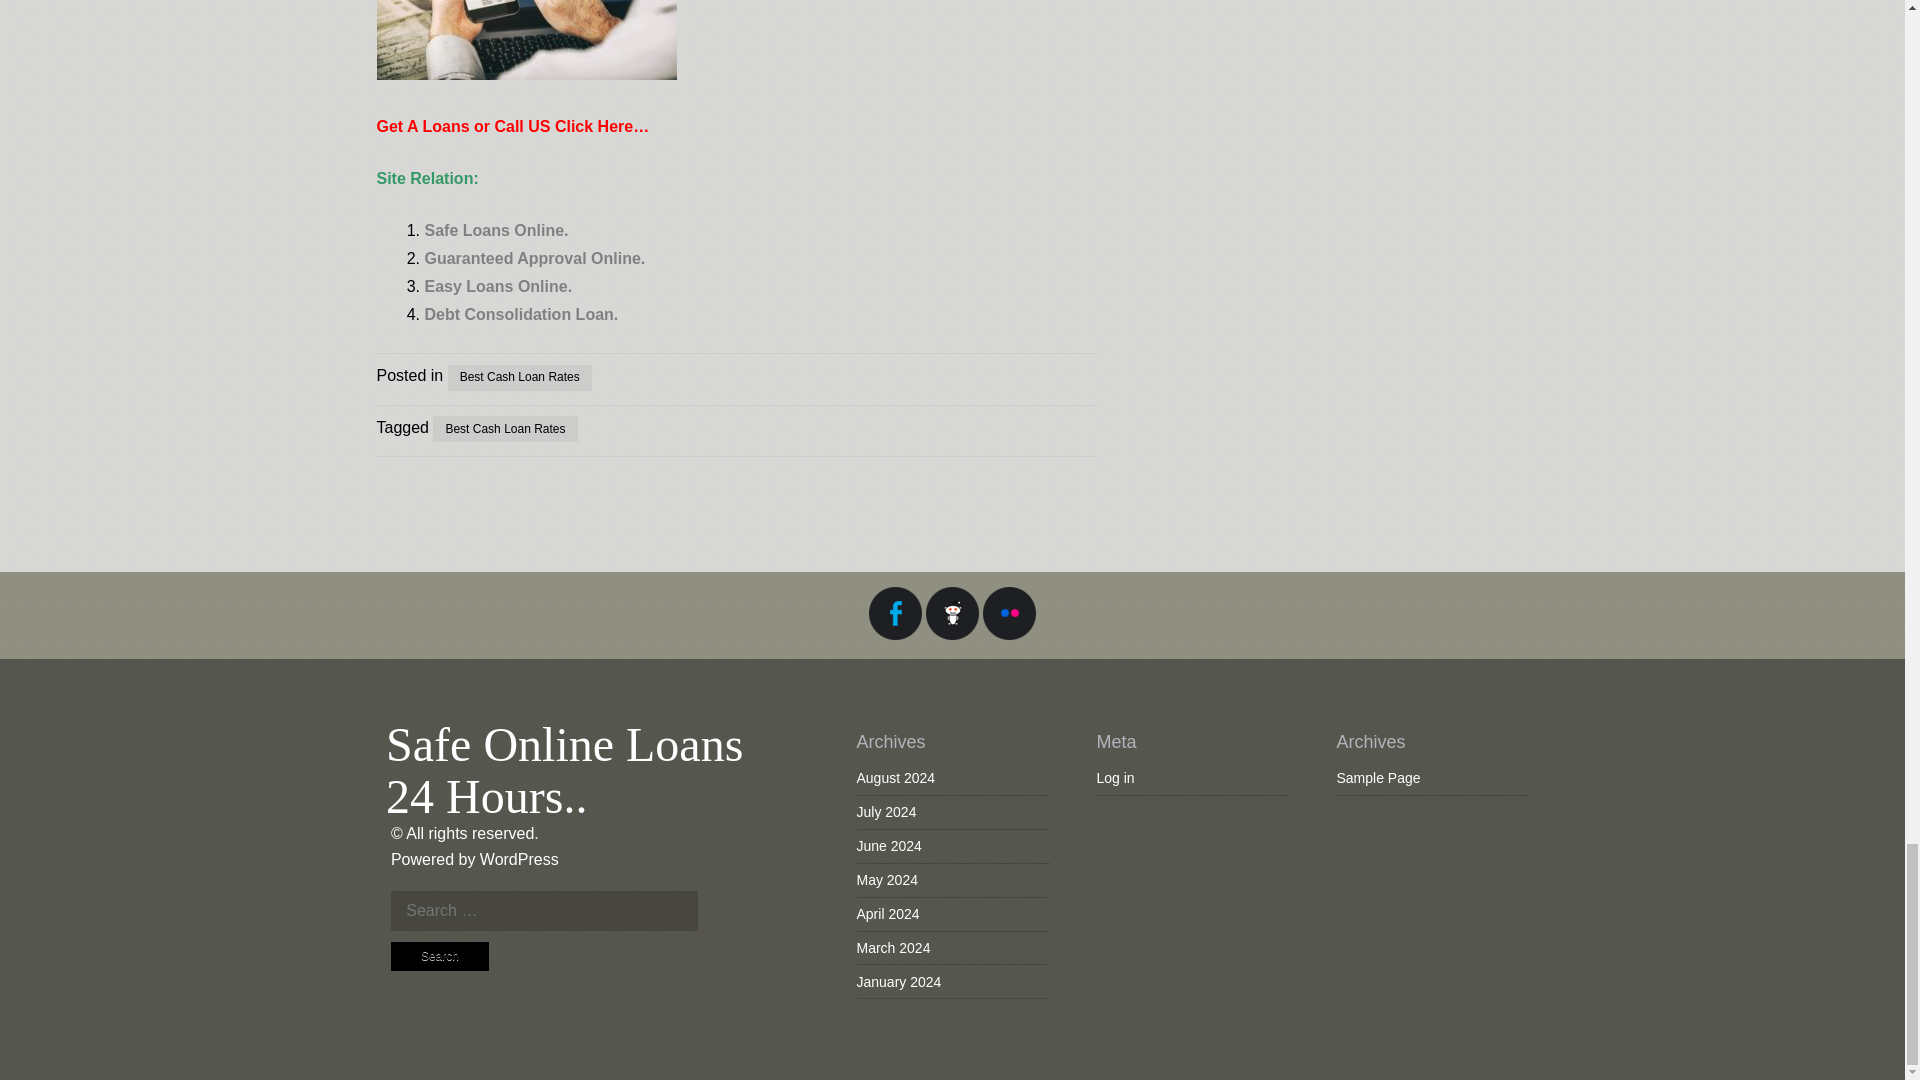 This screenshot has width=1920, height=1080. I want to click on August 2024, so click(896, 778).